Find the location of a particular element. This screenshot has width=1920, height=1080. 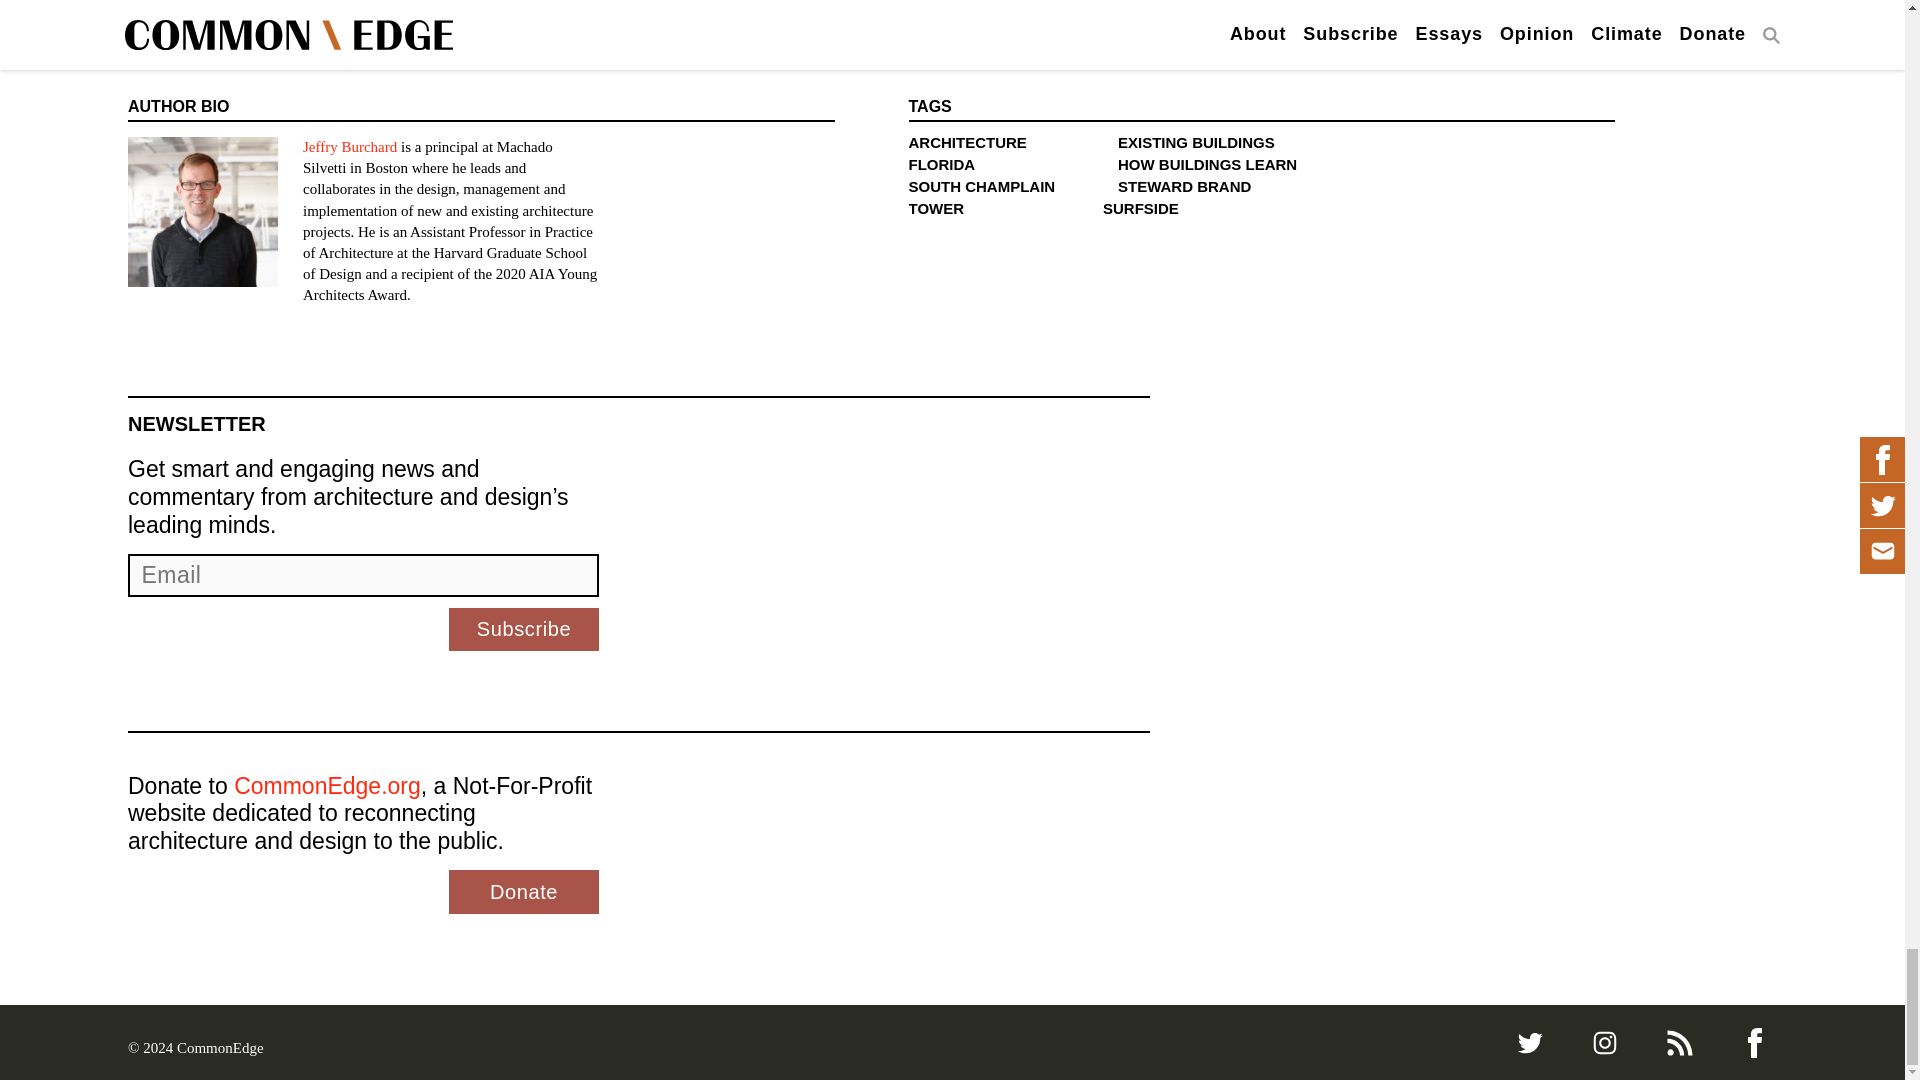

SOUTH CHAMPLAIN TOWER is located at coordinates (981, 198).